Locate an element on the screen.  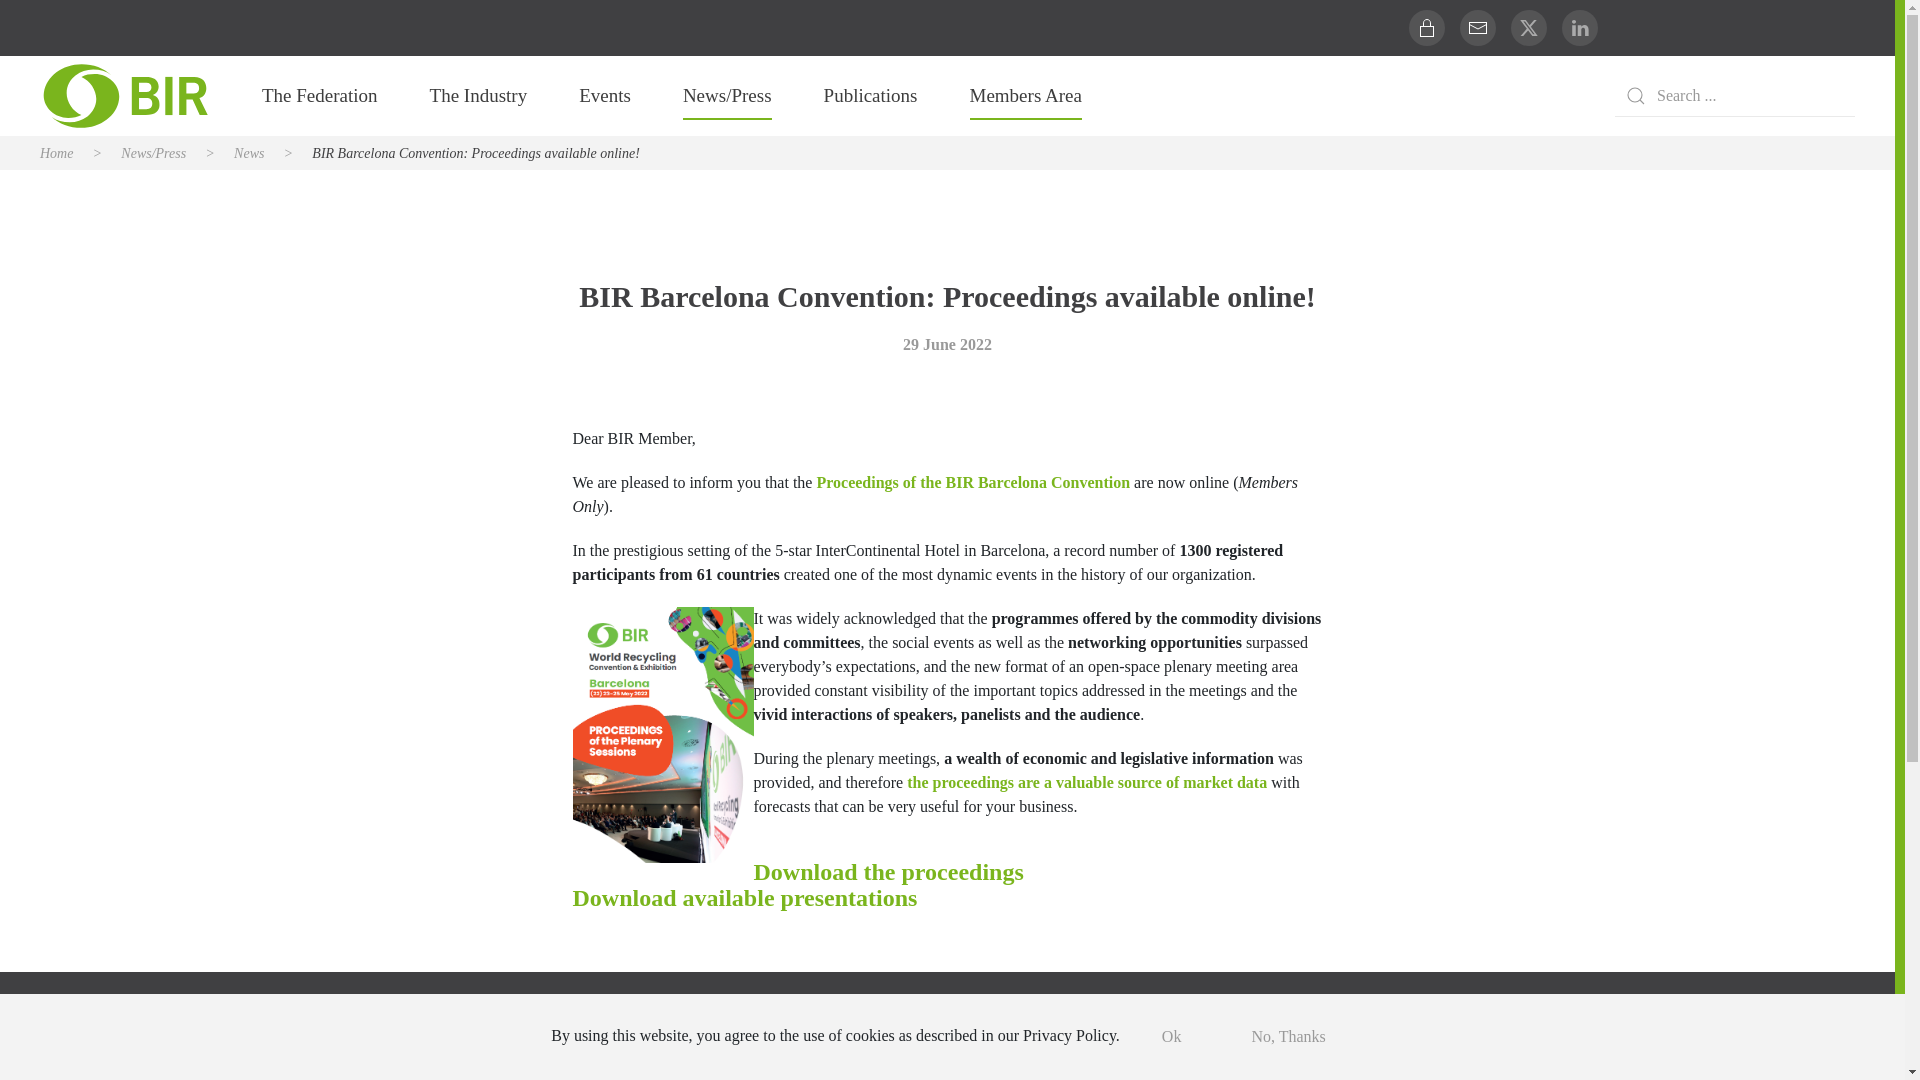
Subscribe is located at coordinates (1196, 1038).